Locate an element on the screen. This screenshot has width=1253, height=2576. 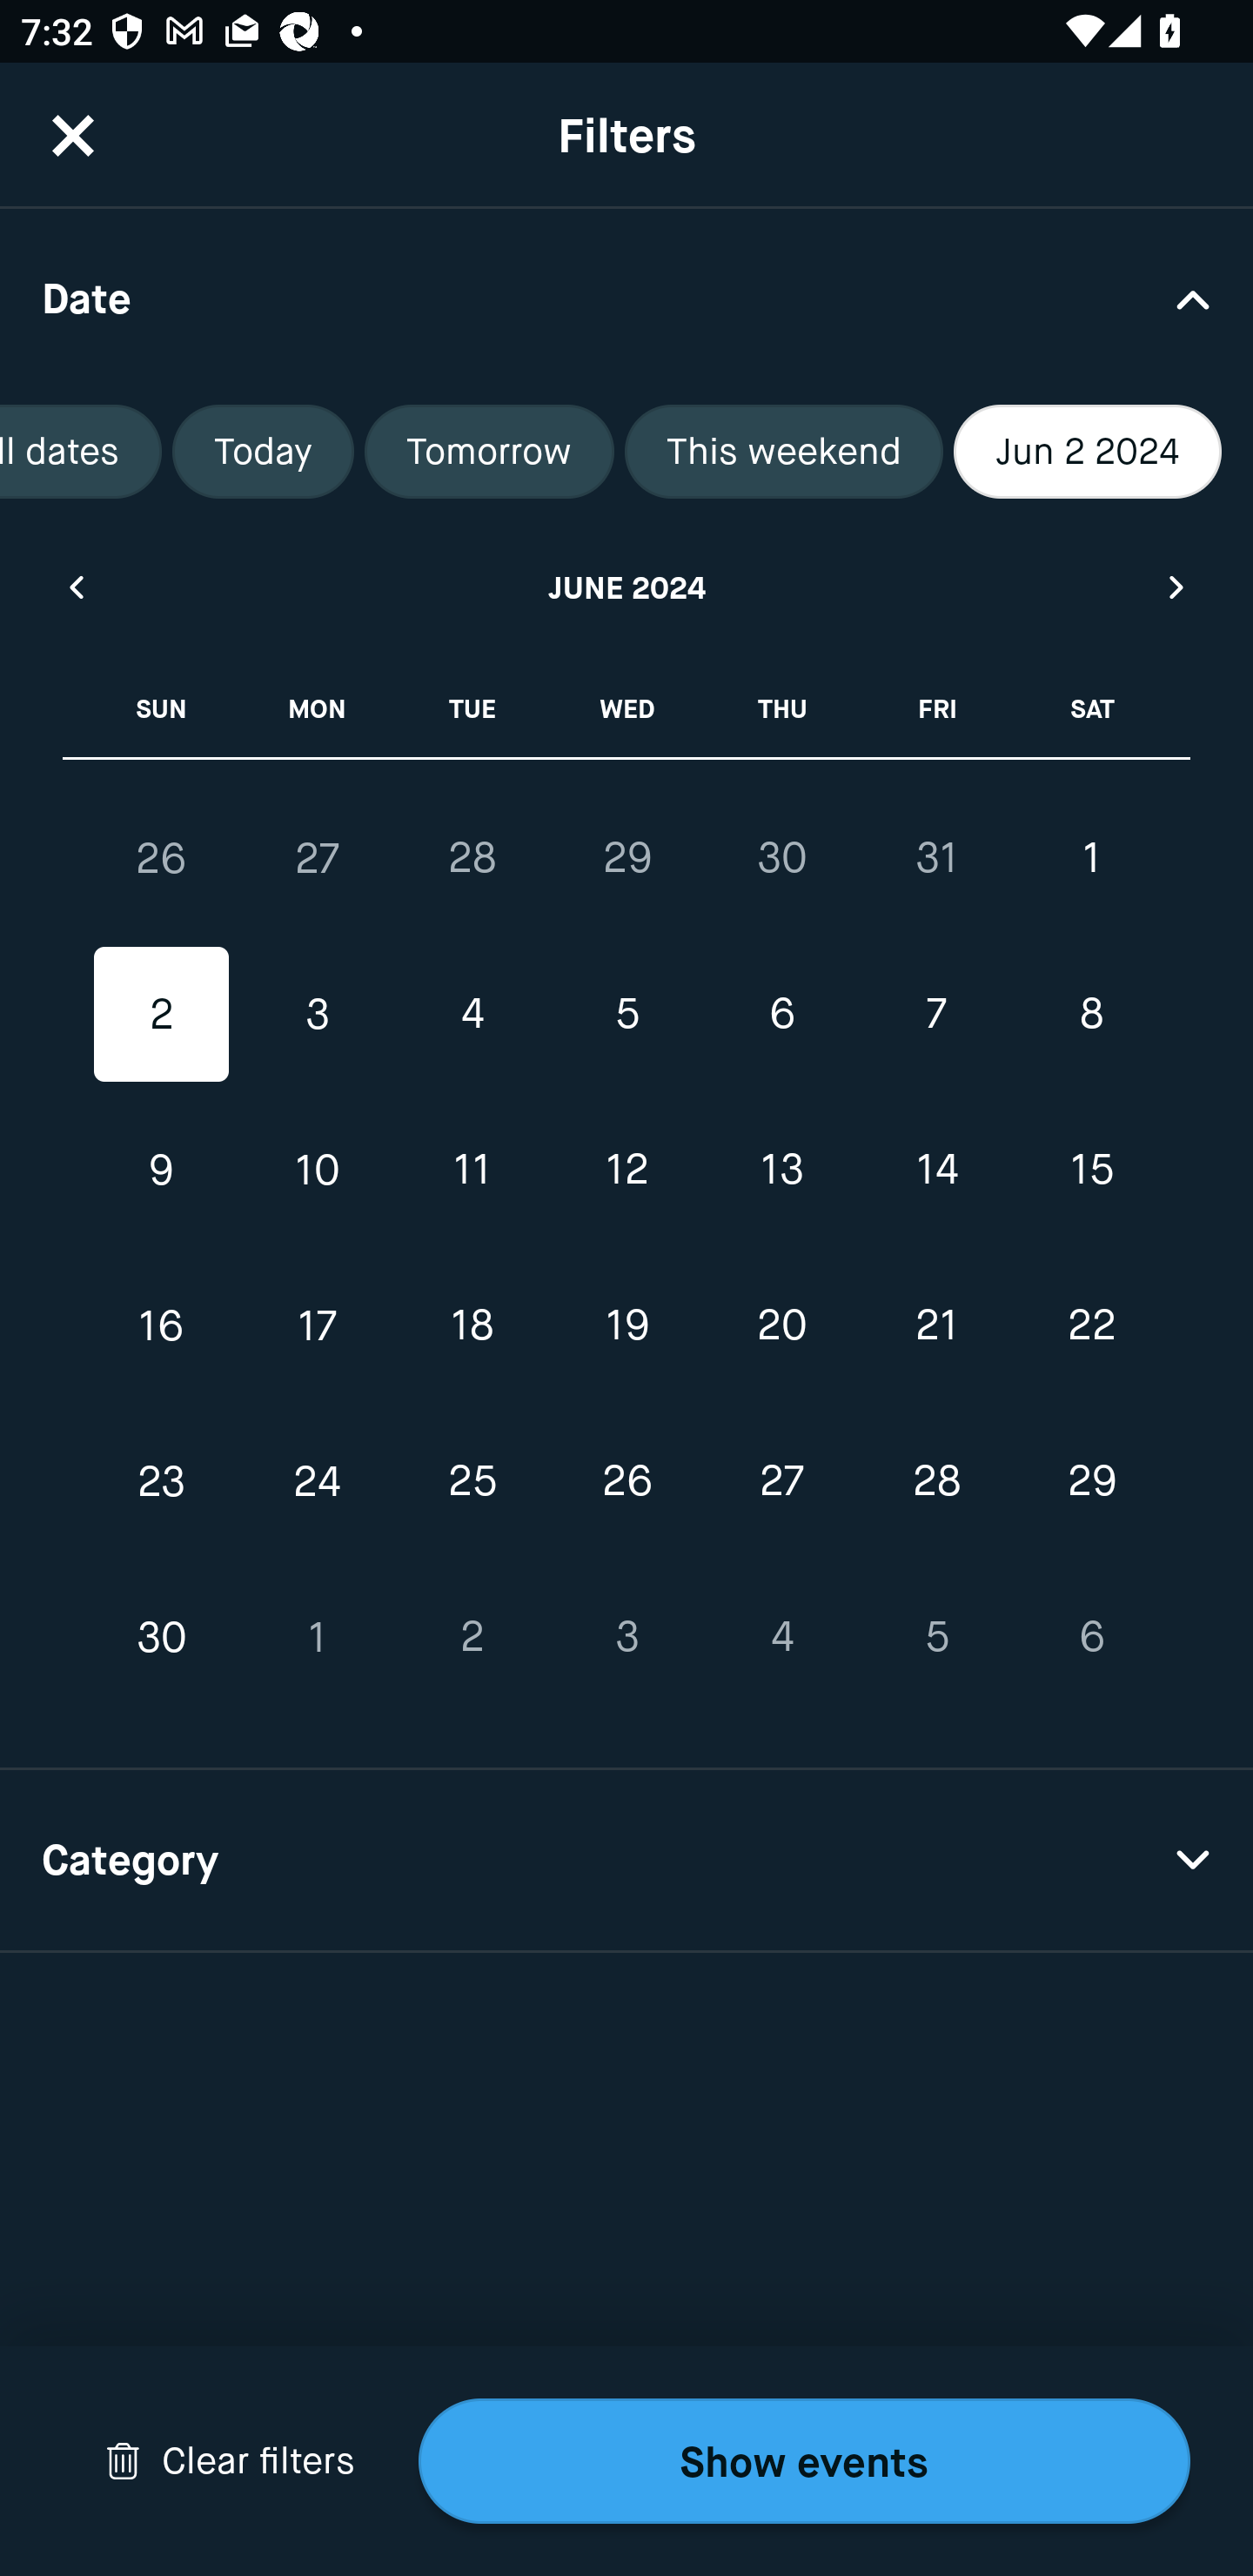
28 is located at coordinates (936, 1481).